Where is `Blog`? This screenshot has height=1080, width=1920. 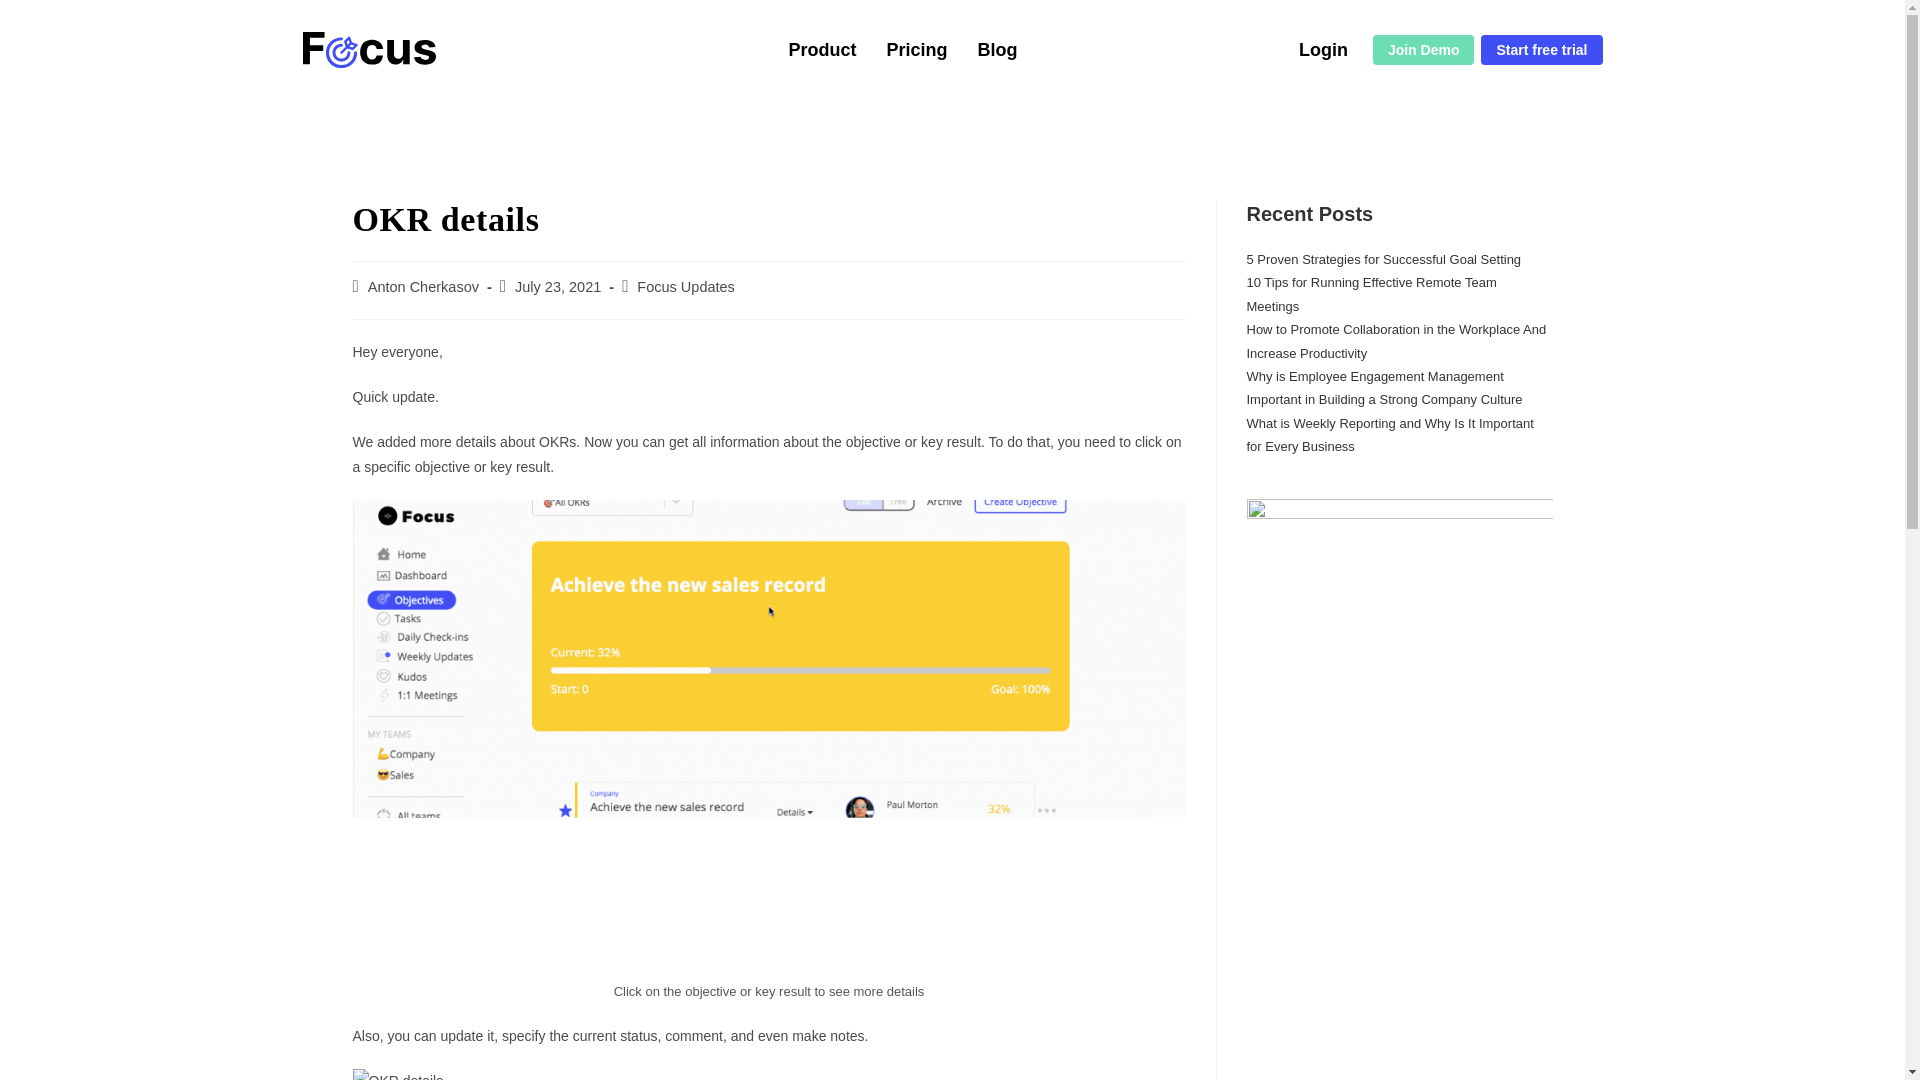
Blog is located at coordinates (997, 49).